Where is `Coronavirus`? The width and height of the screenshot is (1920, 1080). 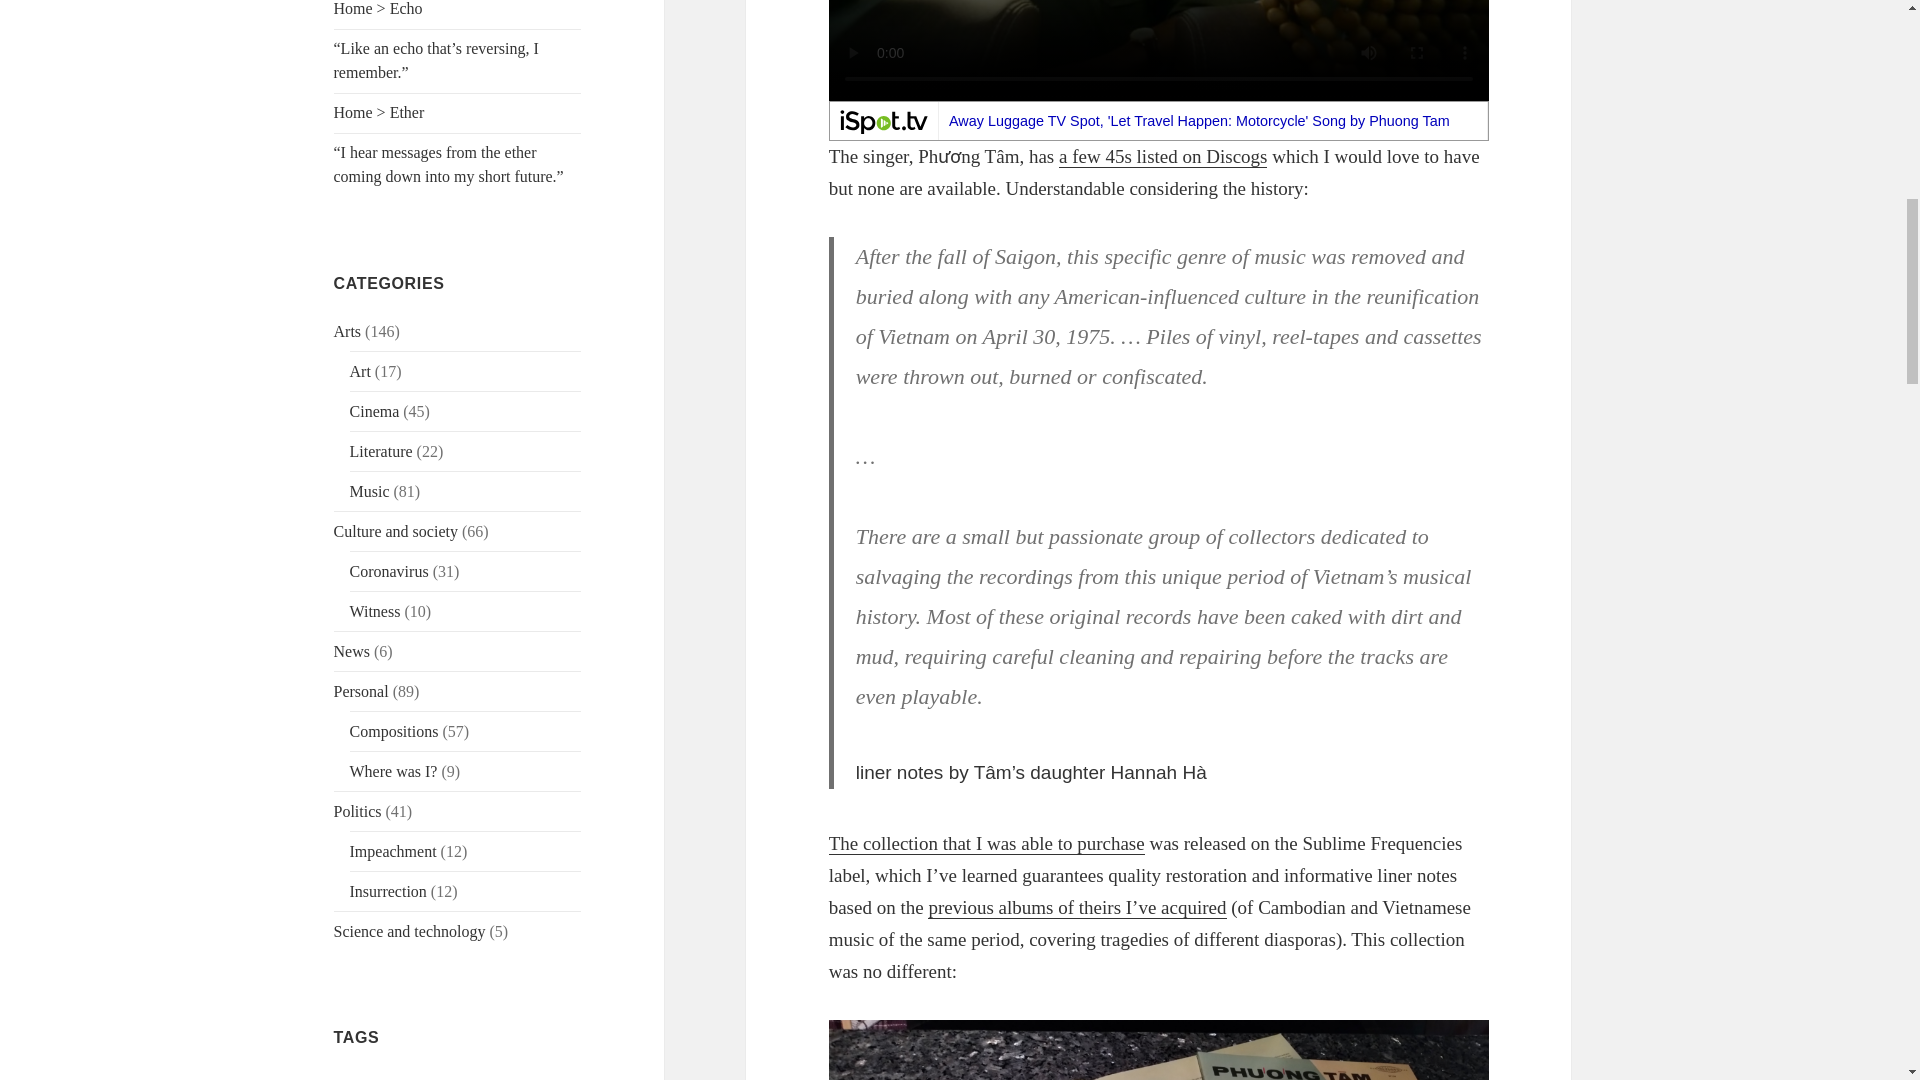
Coronavirus is located at coordinates (388, 570).